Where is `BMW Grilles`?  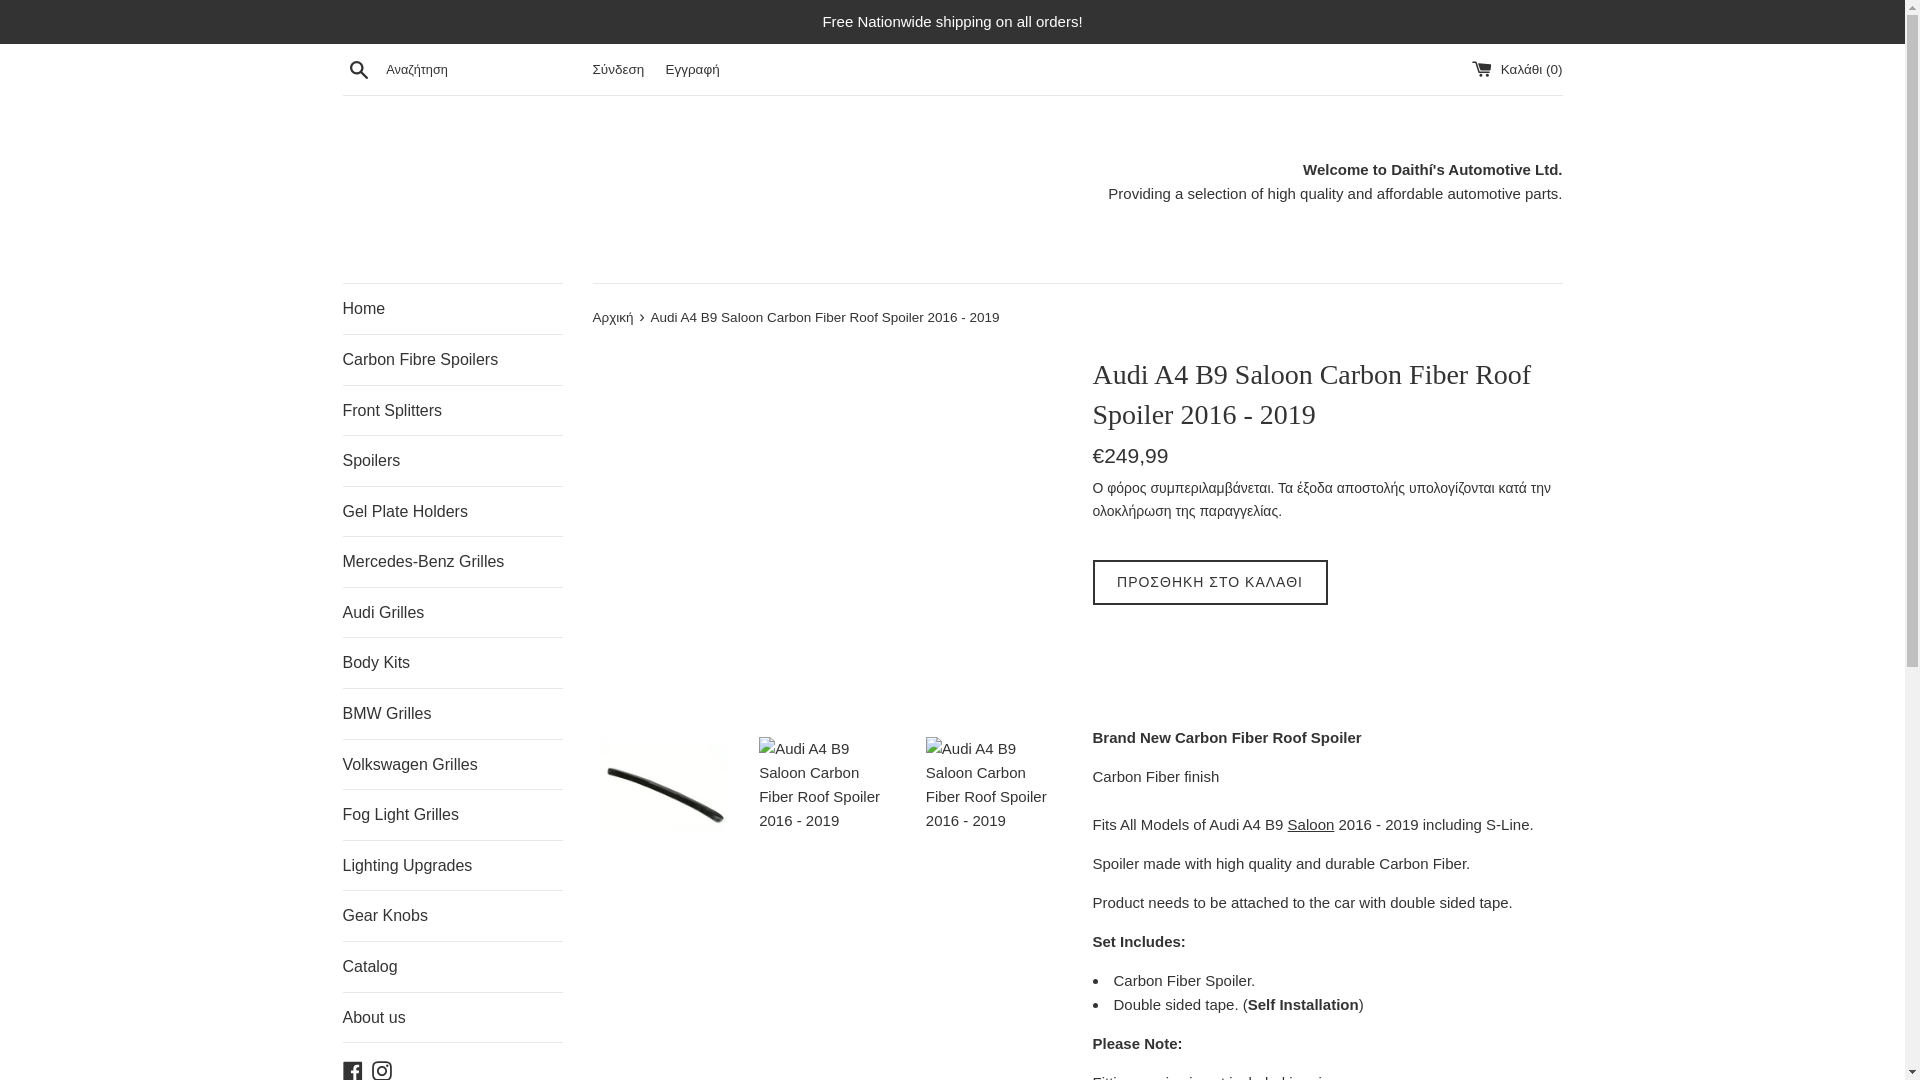 BMW Grilles is located at coordinates (452, 714).